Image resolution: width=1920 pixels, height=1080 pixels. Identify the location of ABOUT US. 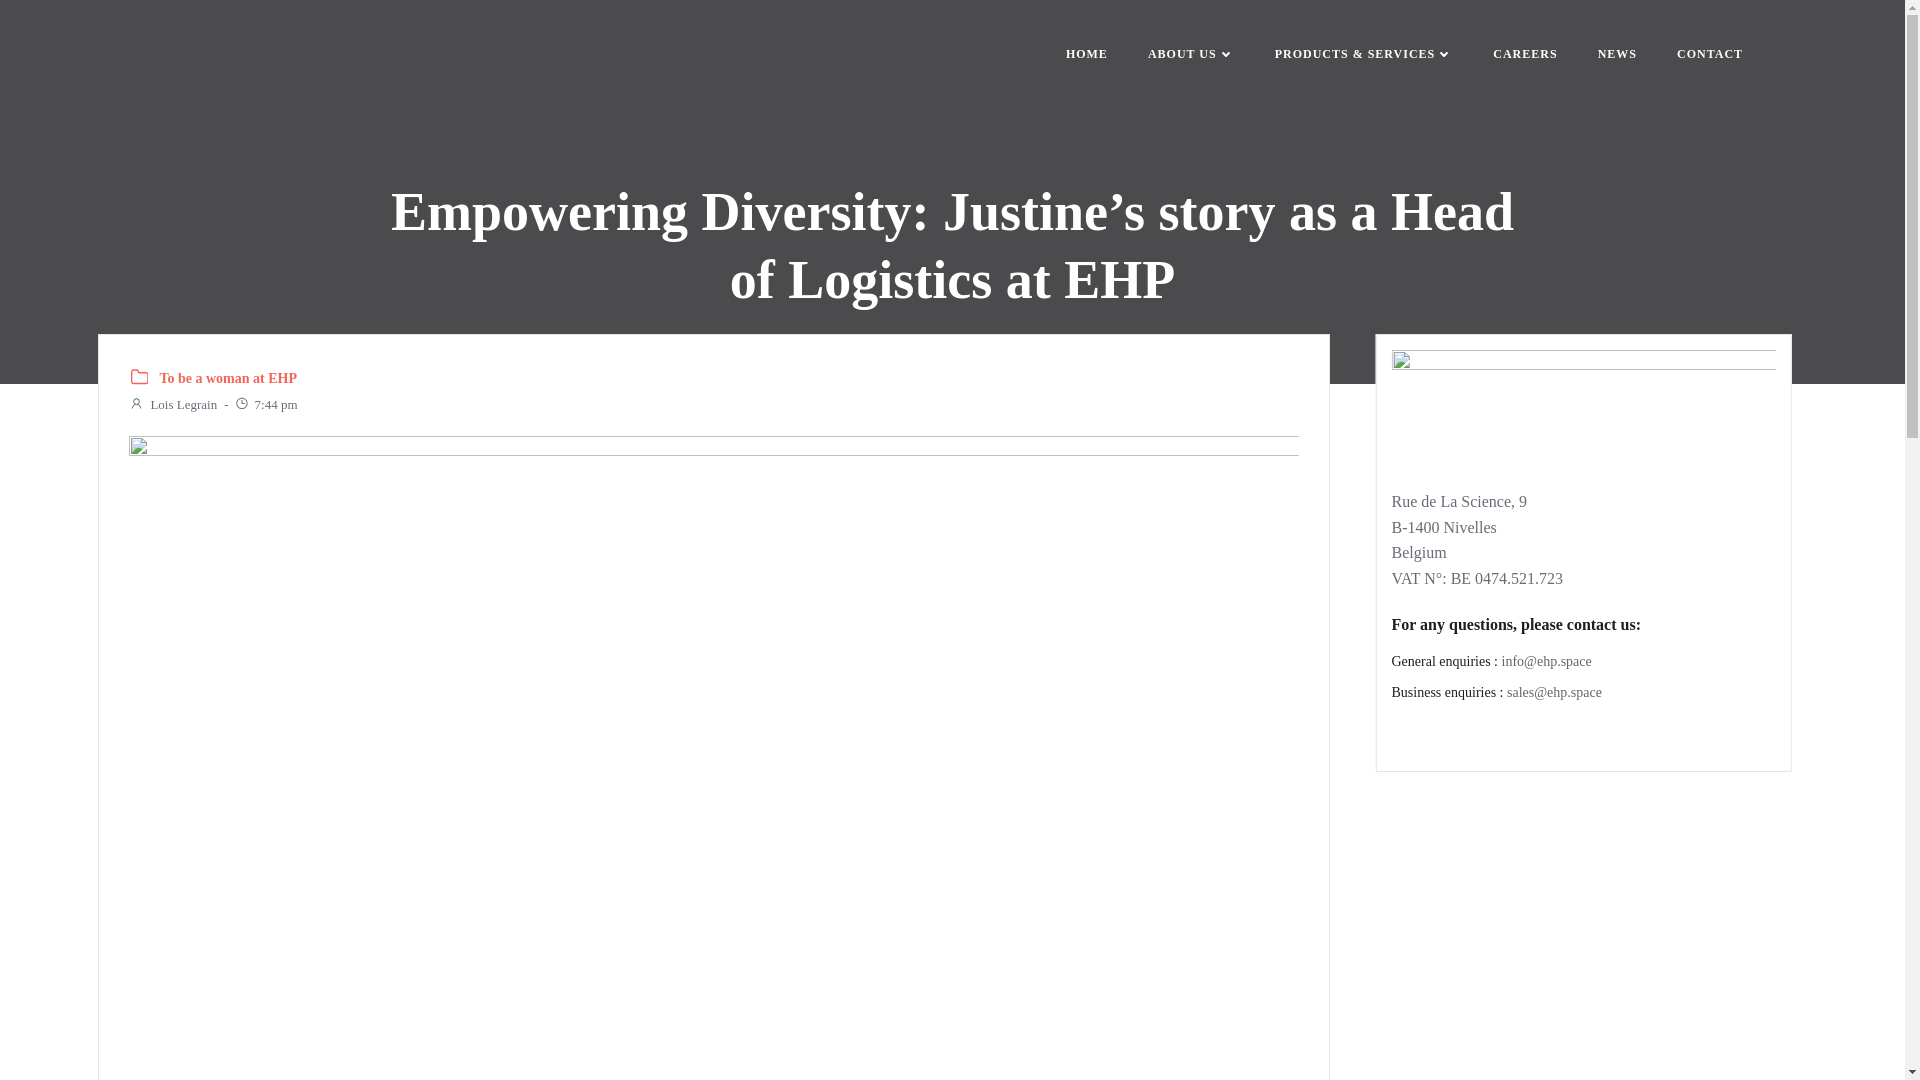
(1191, 54).